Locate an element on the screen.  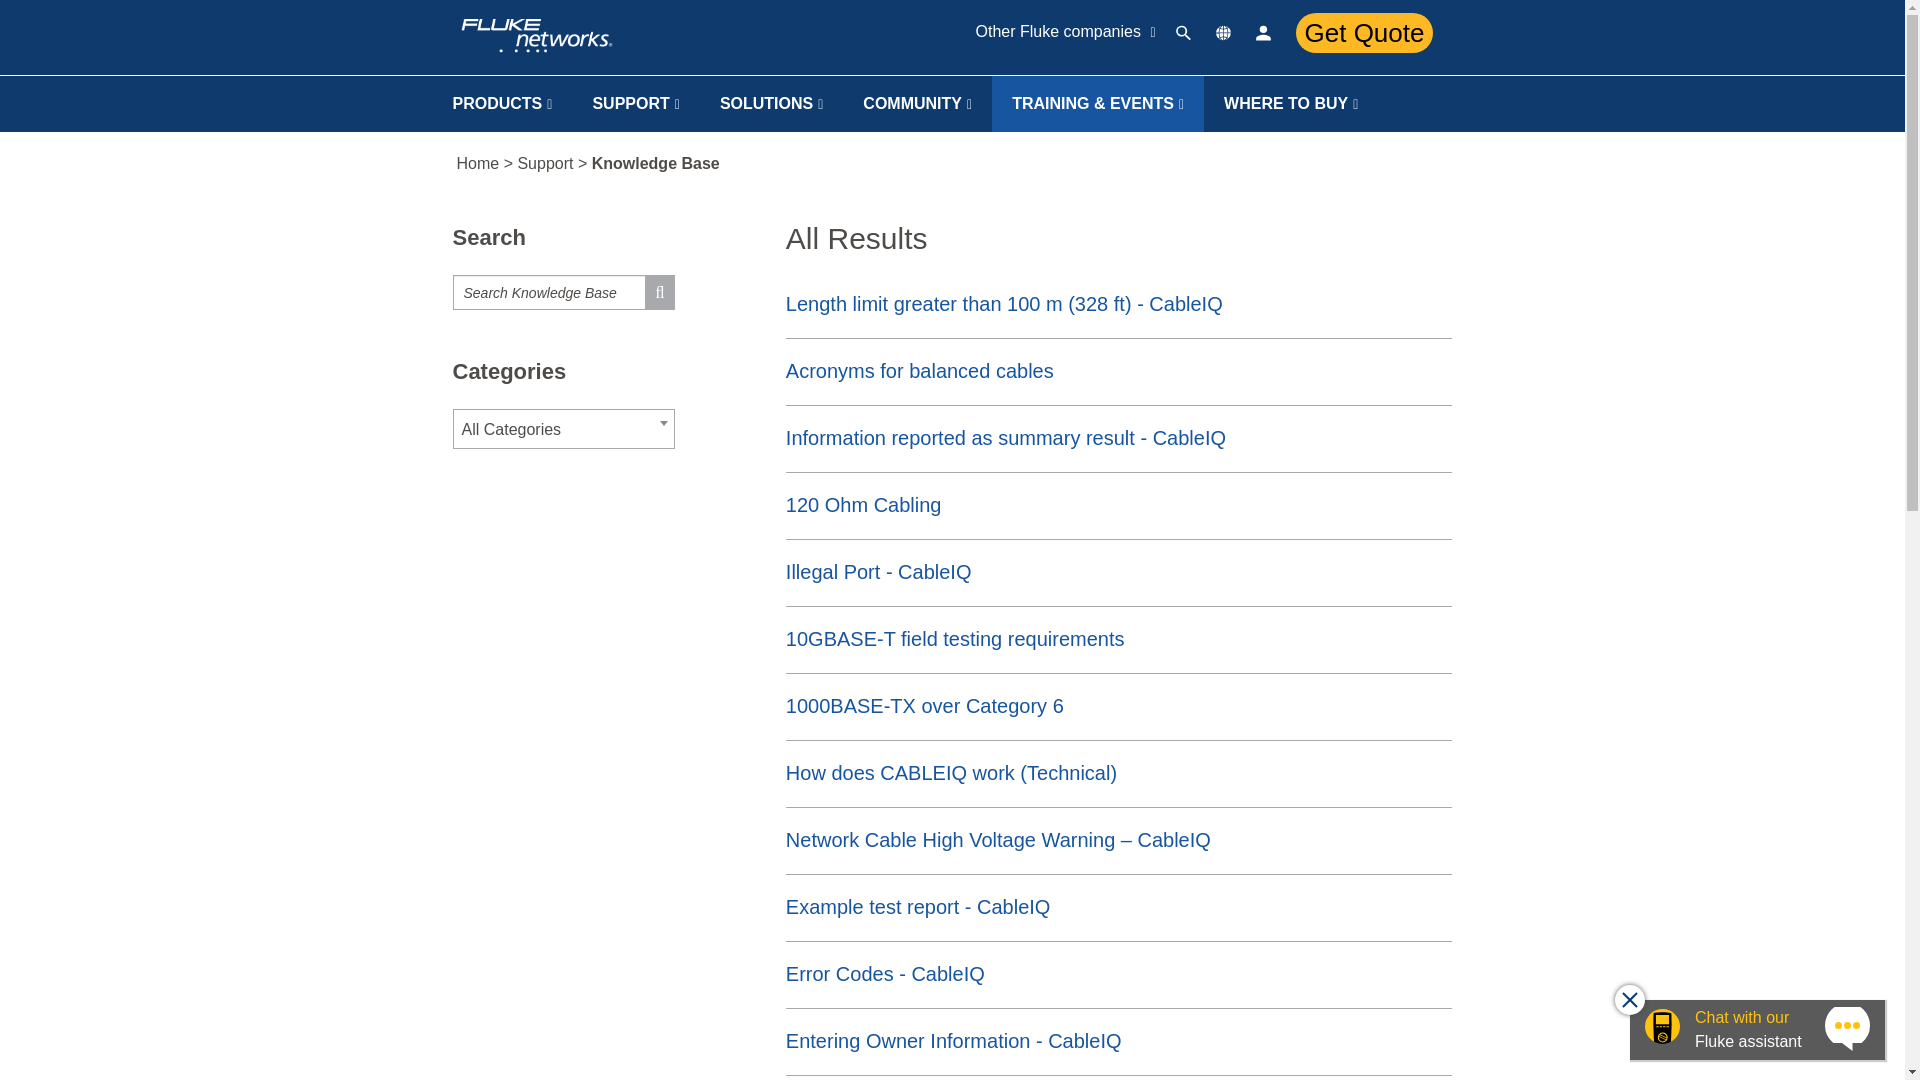
account-icon-white is located at coordinates (1266, 36).